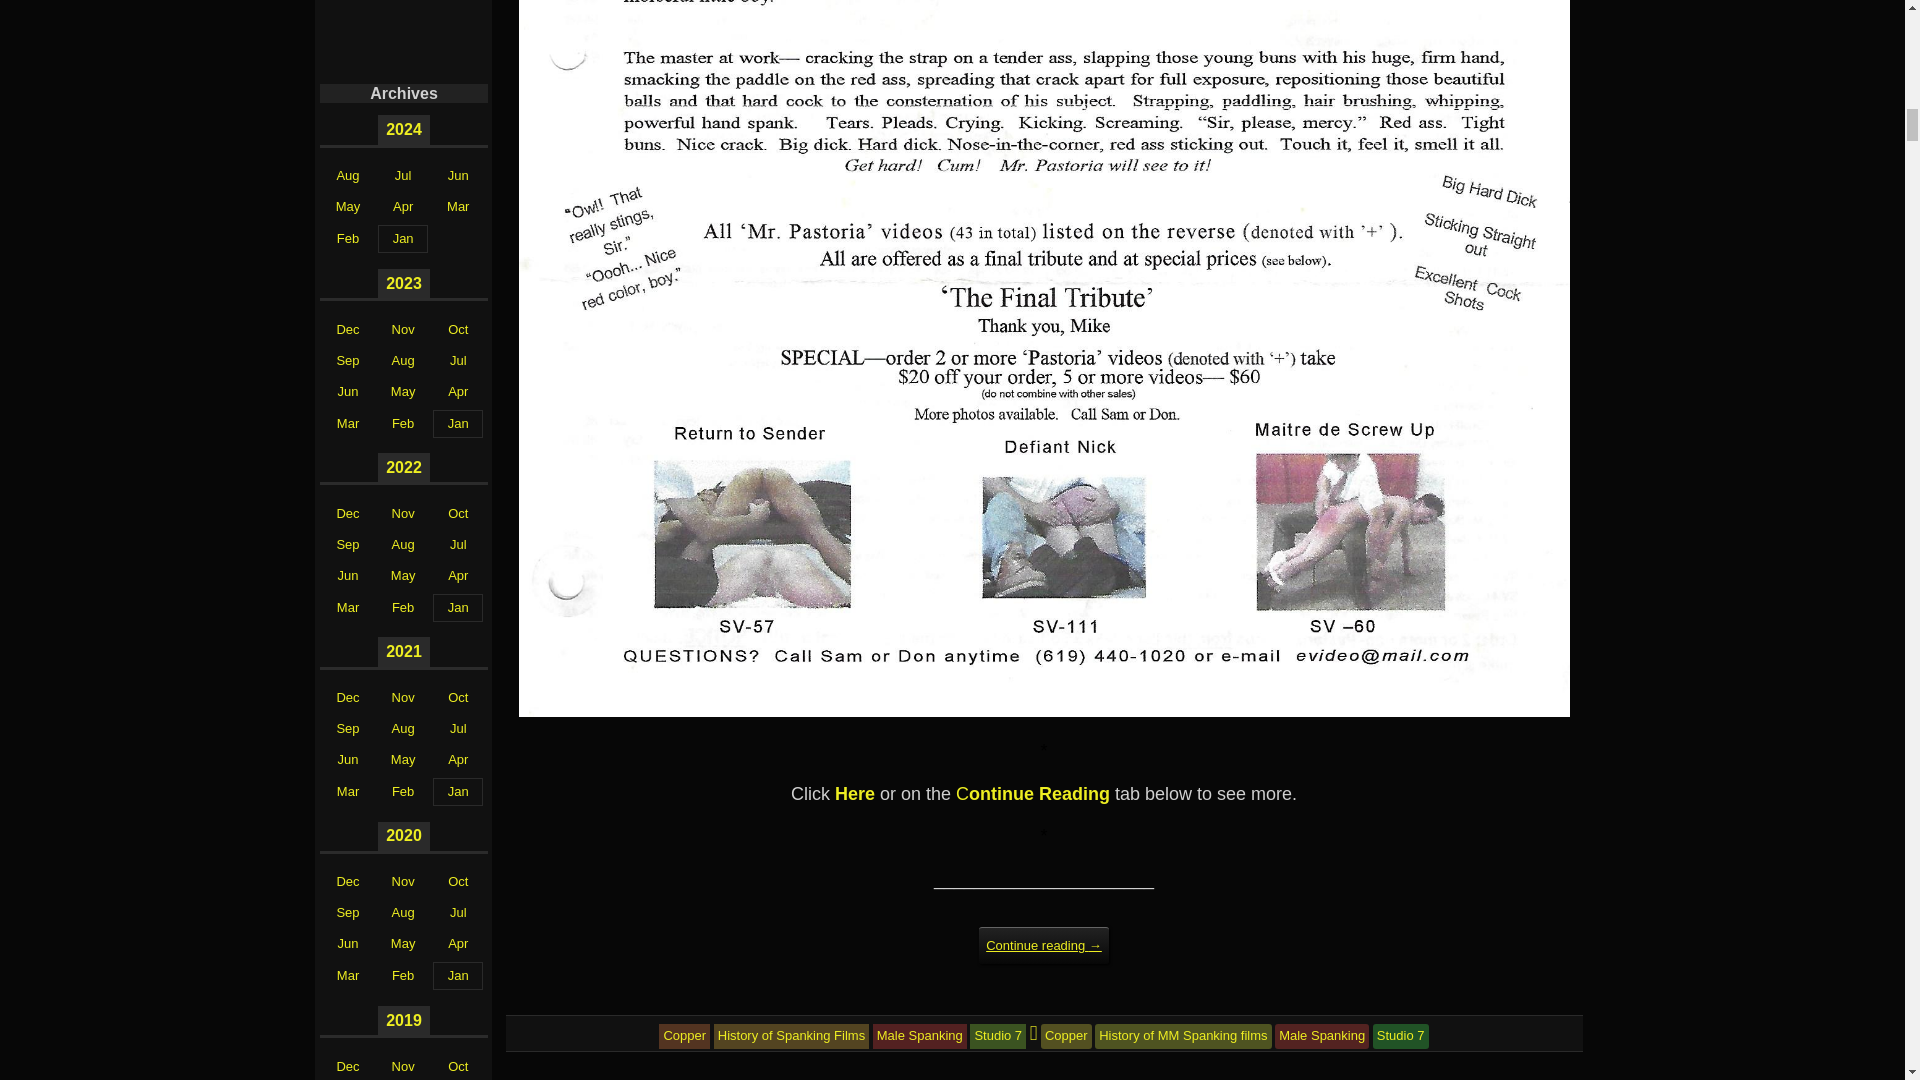 The image size is (1920, 1080). I want to click on Copper, so click(684, 1036).